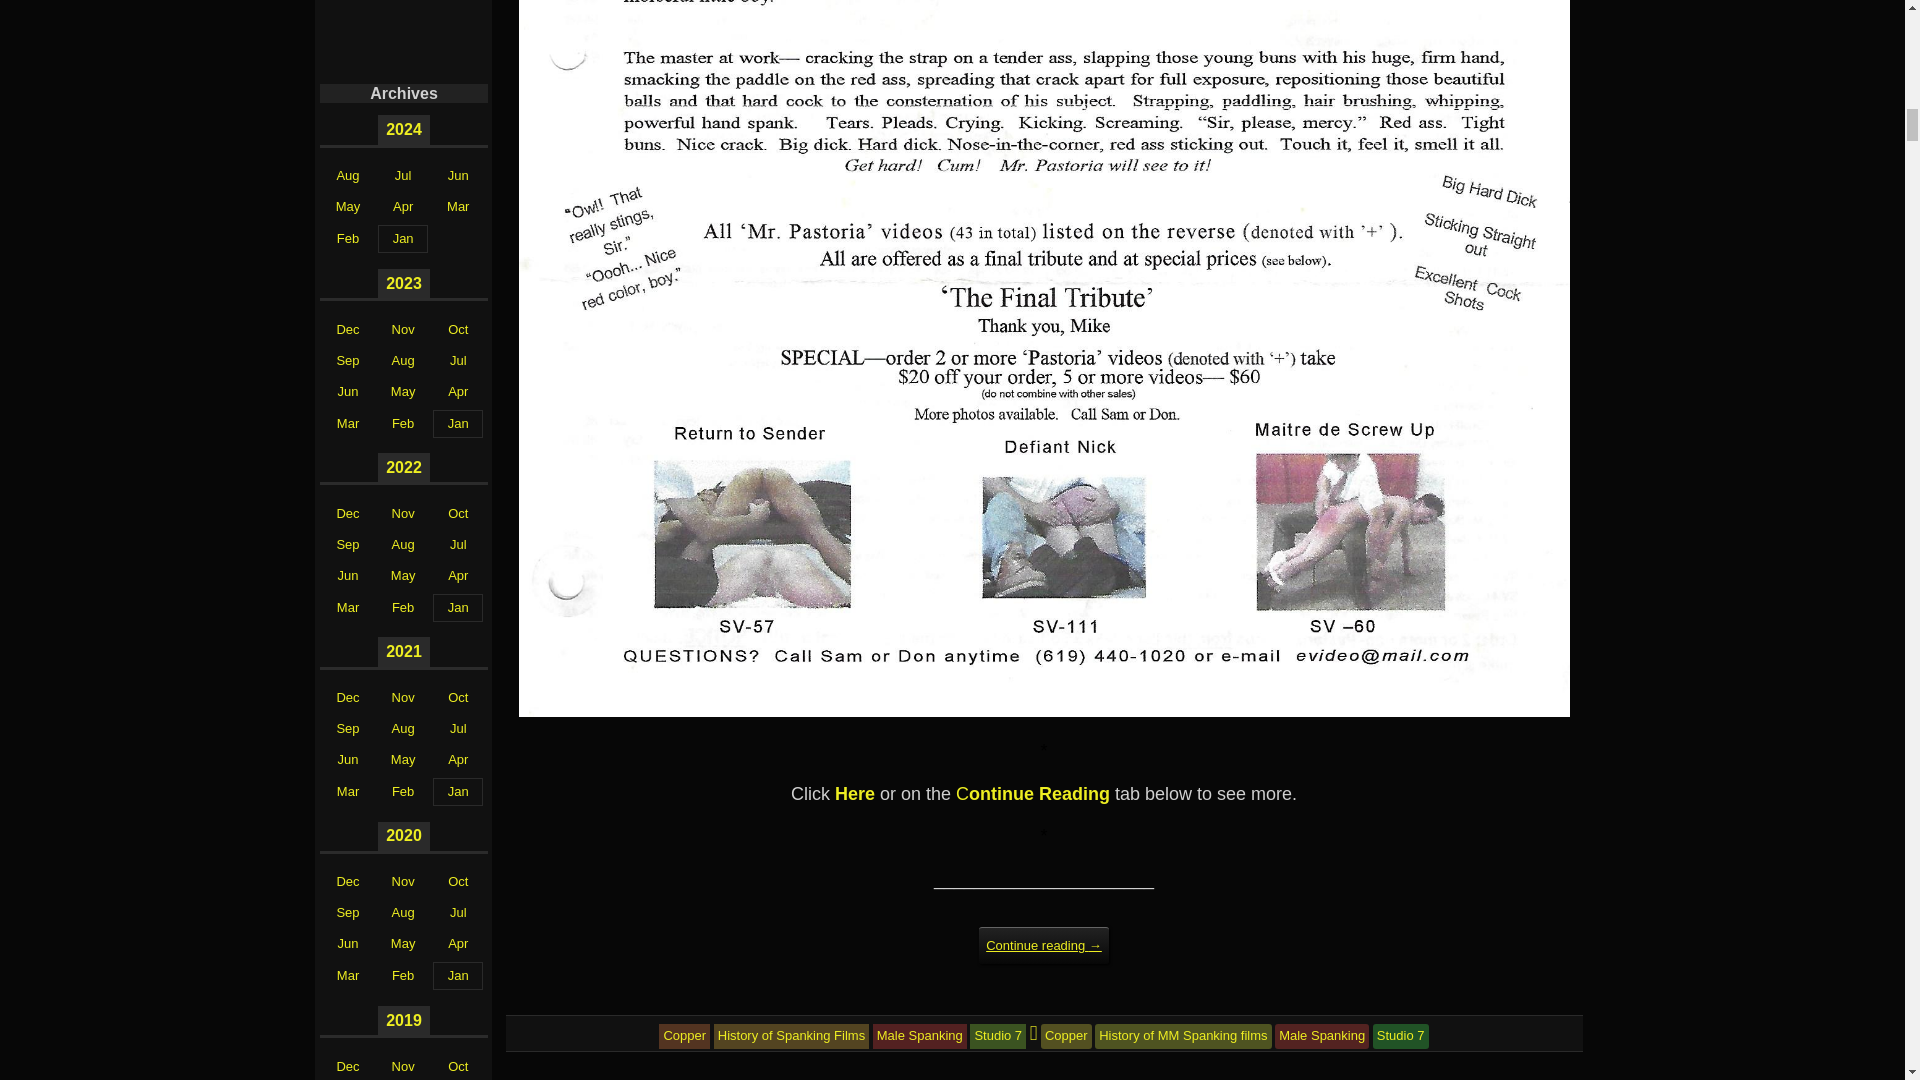 The image size is (1920, 1080). I want to click on Copper, so click(684, 1036).